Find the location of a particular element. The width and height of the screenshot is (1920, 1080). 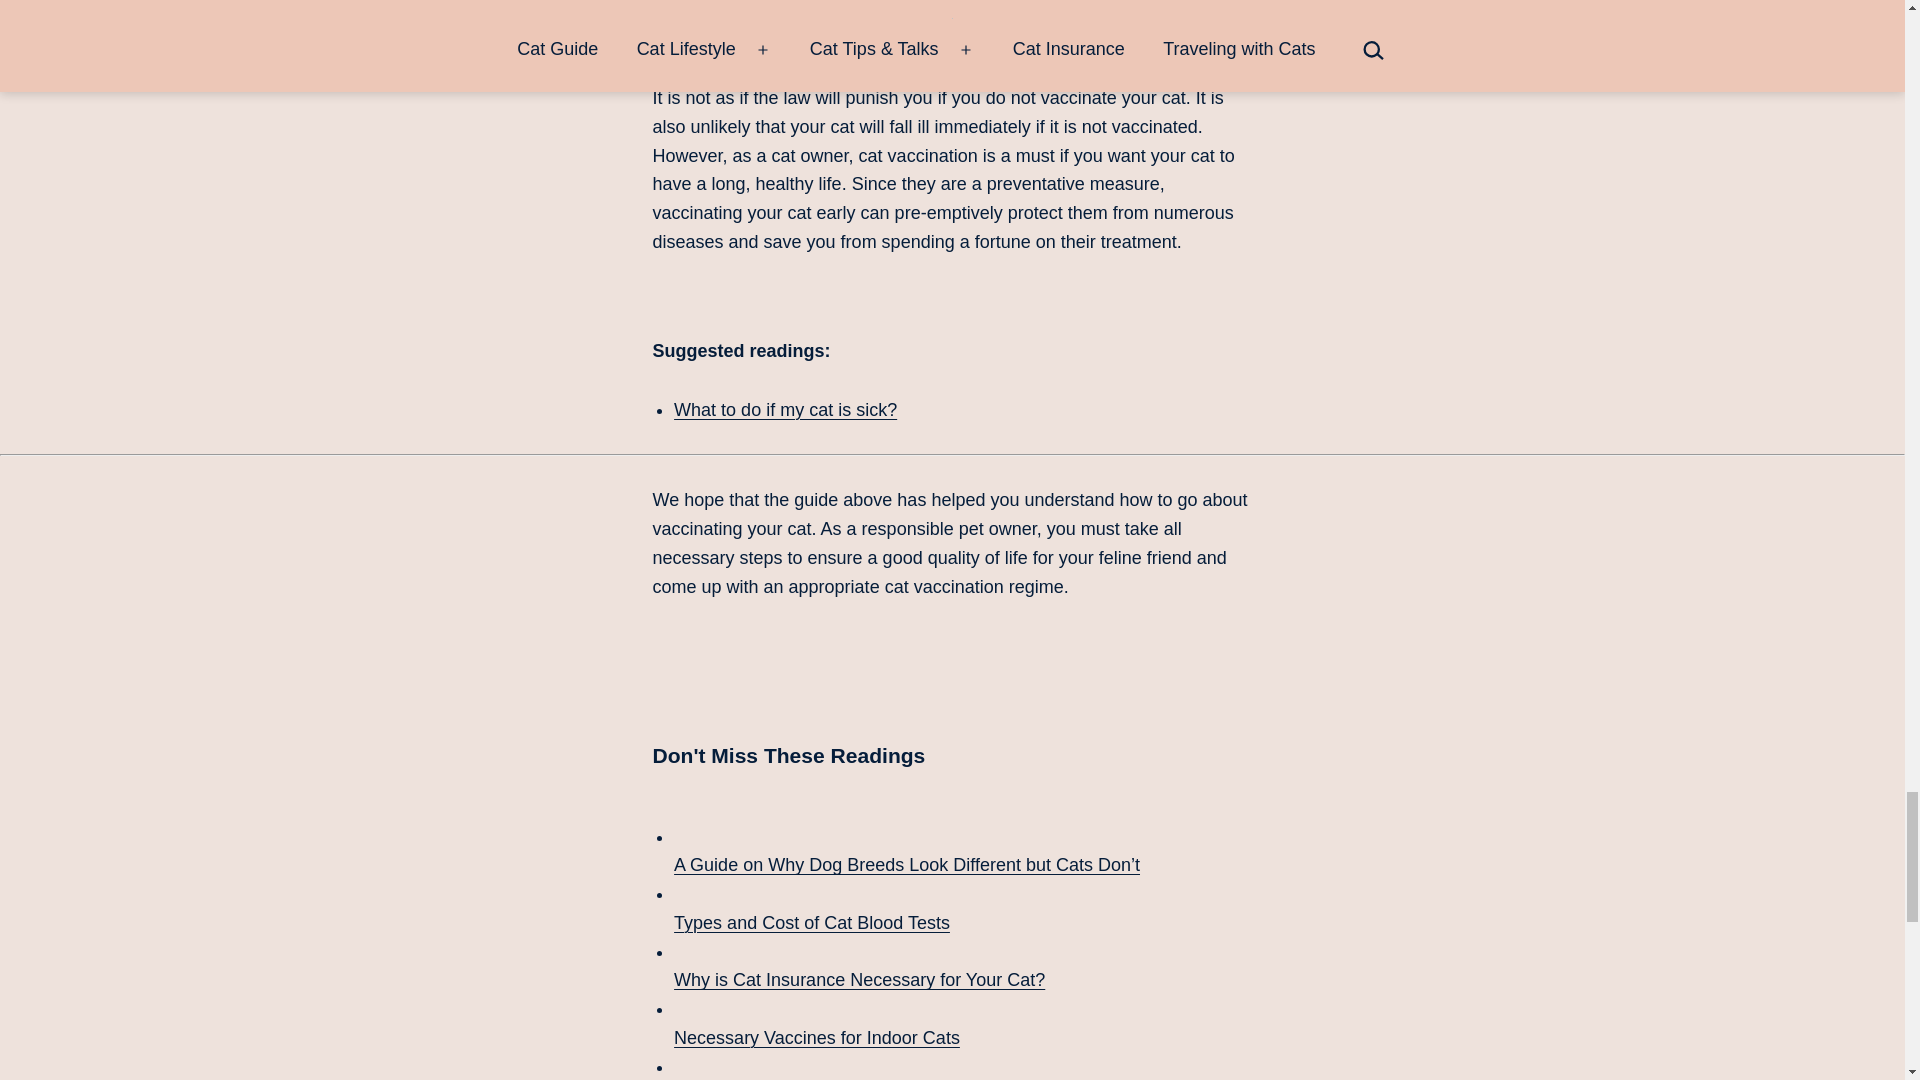

What to do if my cat is sick? is located at coordinates (784, 410).